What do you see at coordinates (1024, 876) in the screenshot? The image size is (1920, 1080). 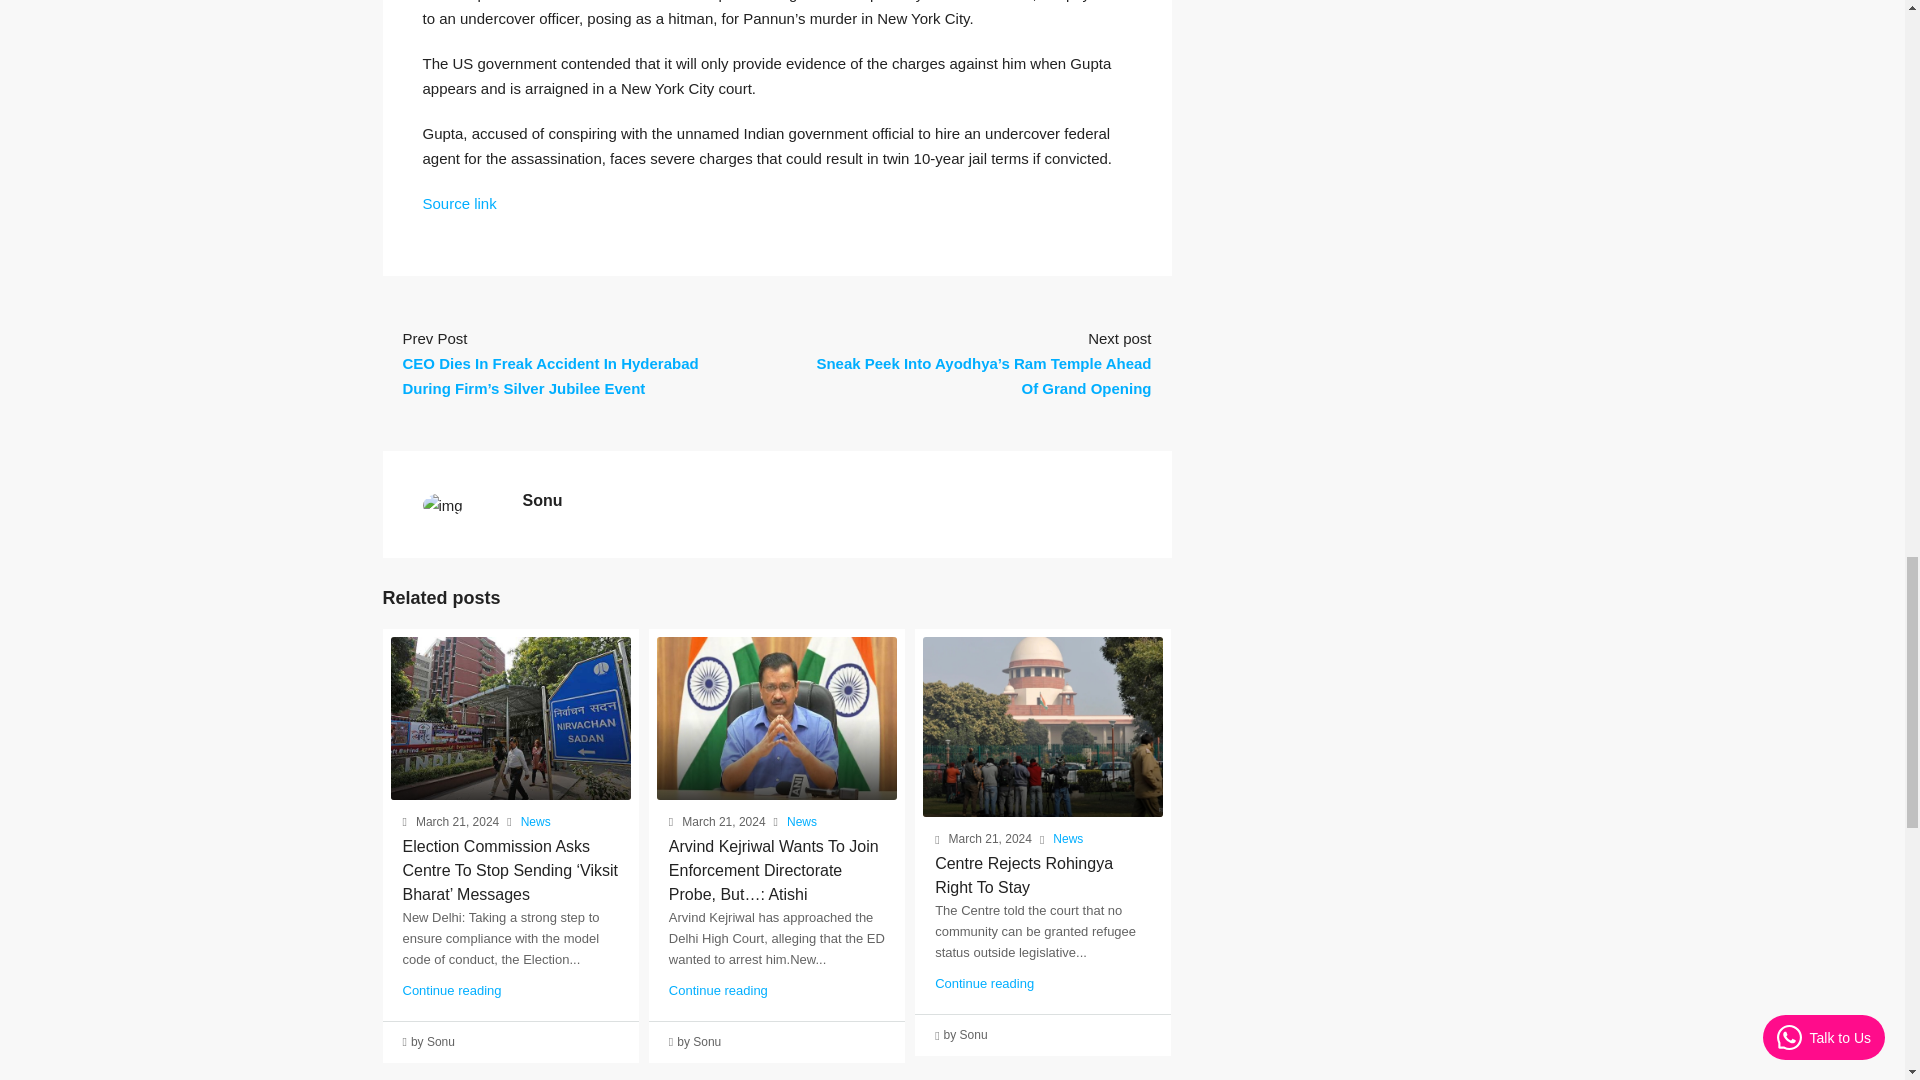 I see `Centre Rejects Rohingya Right To Stay` at bounding box center [1024, 876].